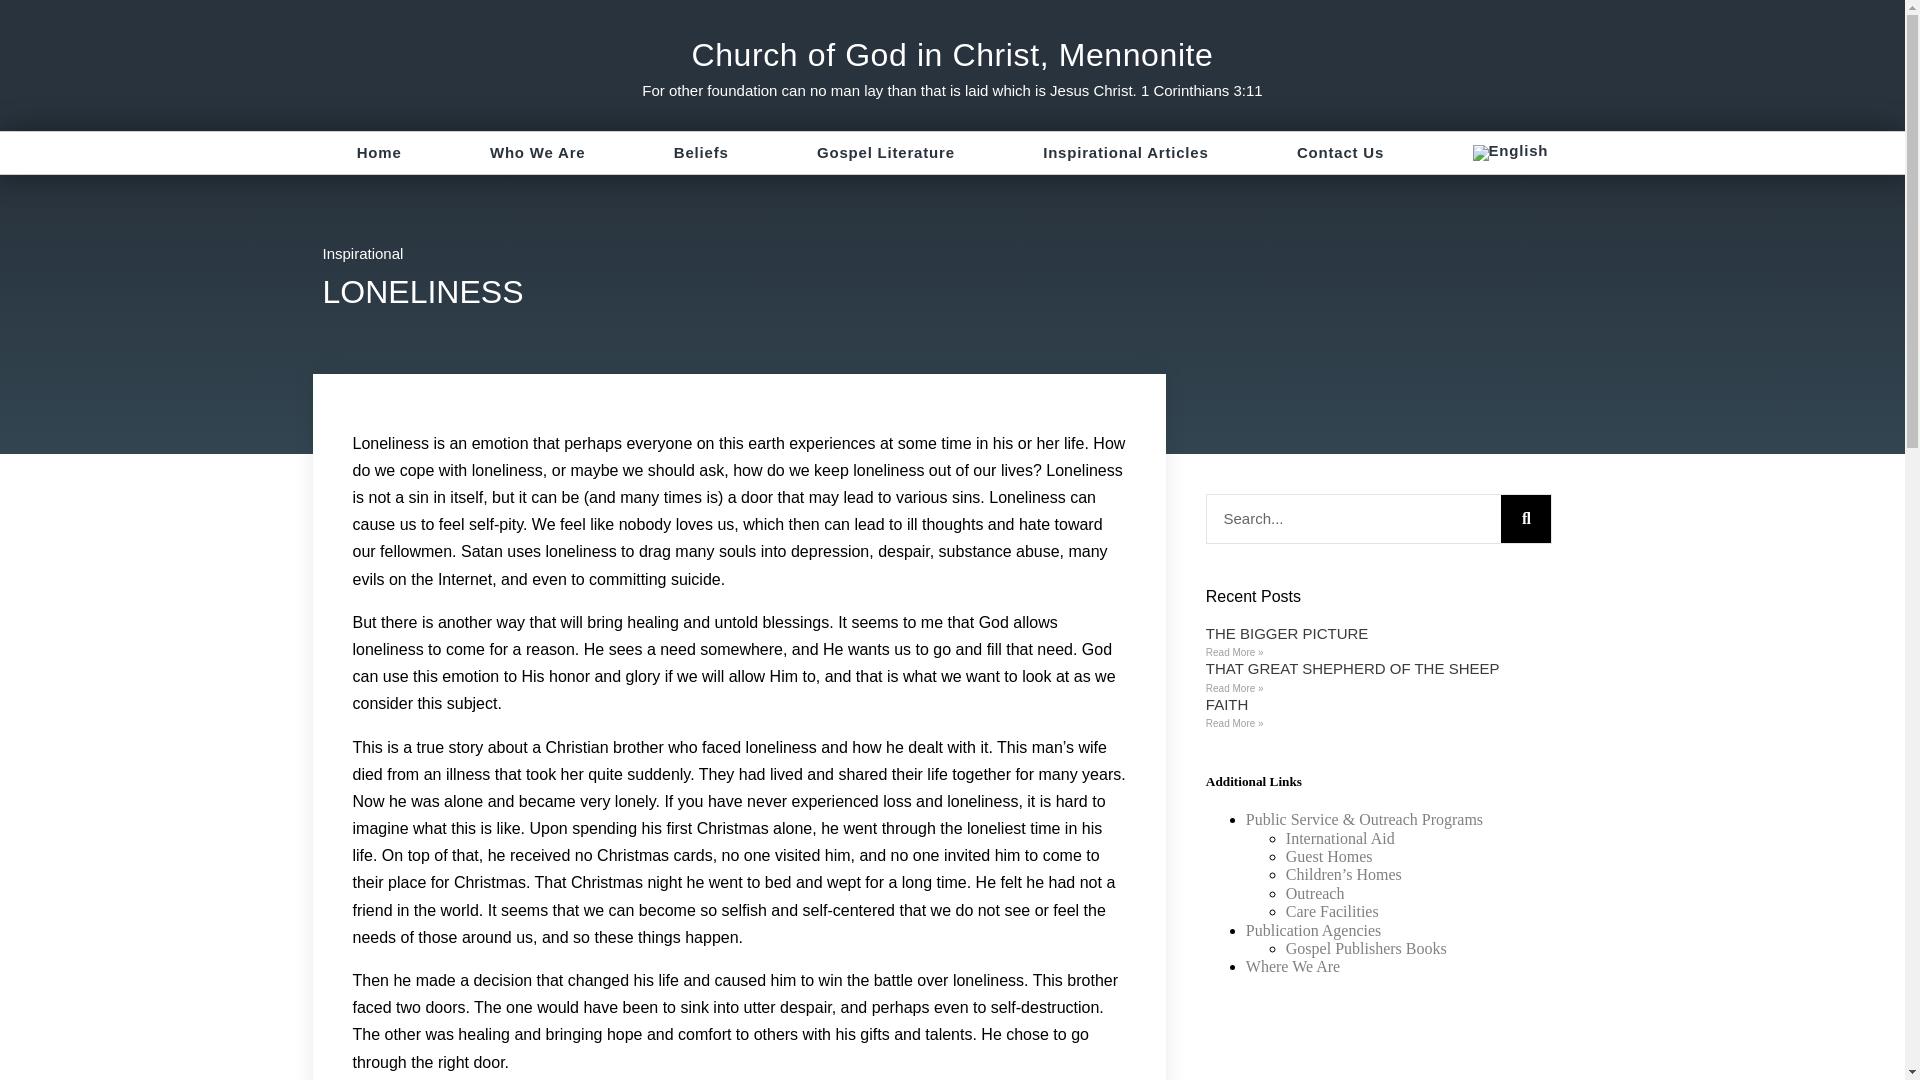 The height and width of the screenshot is (1080, 1920). What do you see at coordinates (362, 254) in the screenshot?
I see `Inspirational` at bounding box center [362, 254].